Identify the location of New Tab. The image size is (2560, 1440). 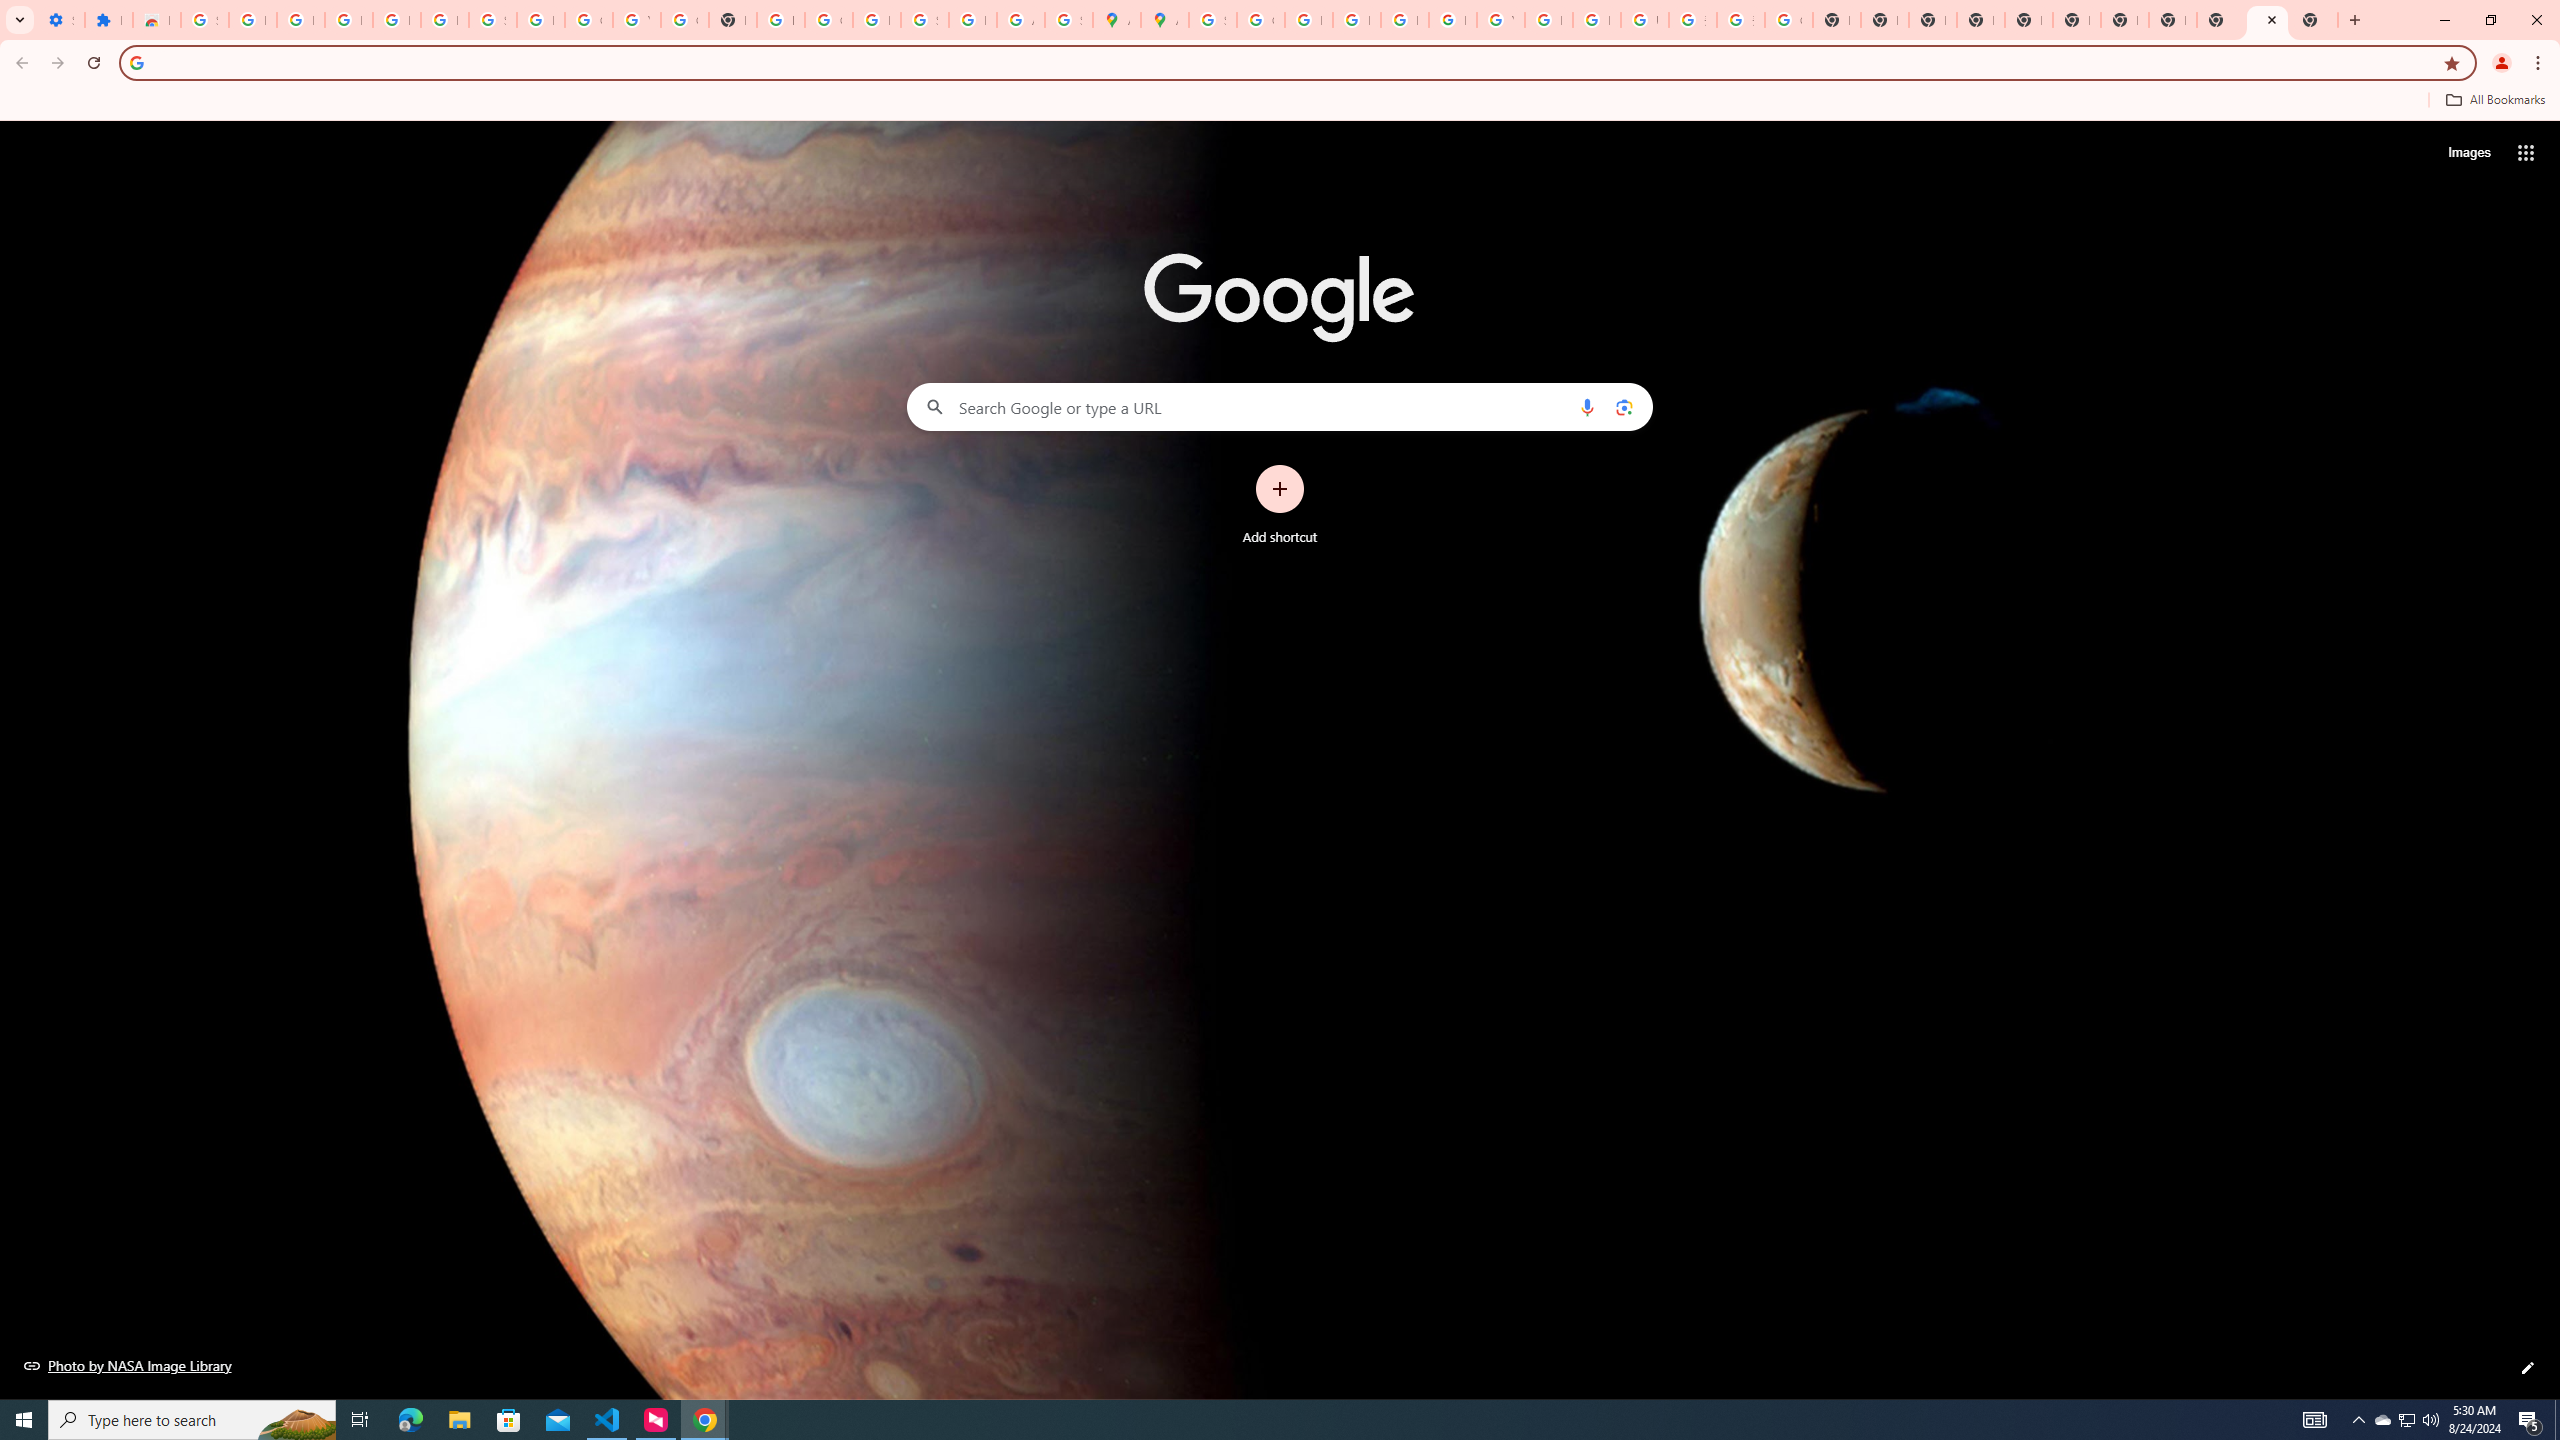
(1981, 20).